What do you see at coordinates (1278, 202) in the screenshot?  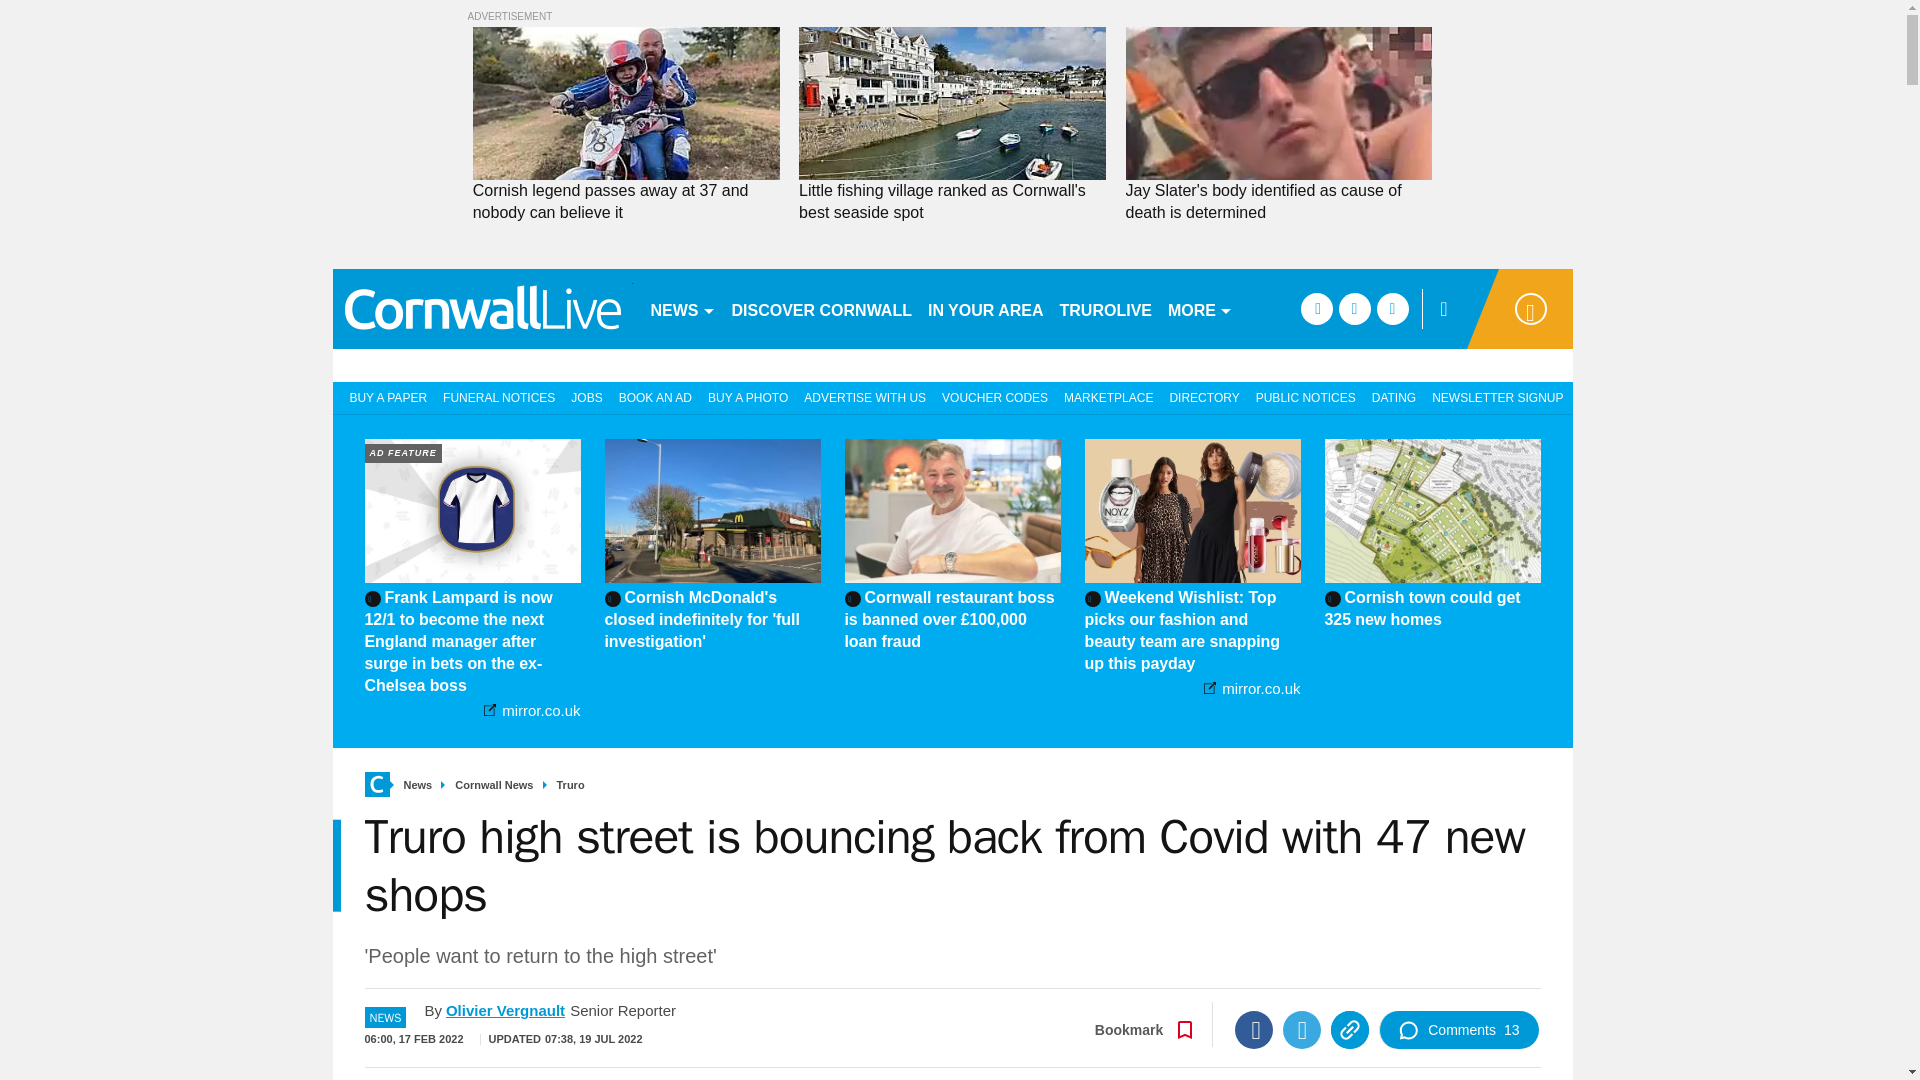 I see `Jay Slater's body identified as cause of death is determined` at bounding box center [1278, 202].